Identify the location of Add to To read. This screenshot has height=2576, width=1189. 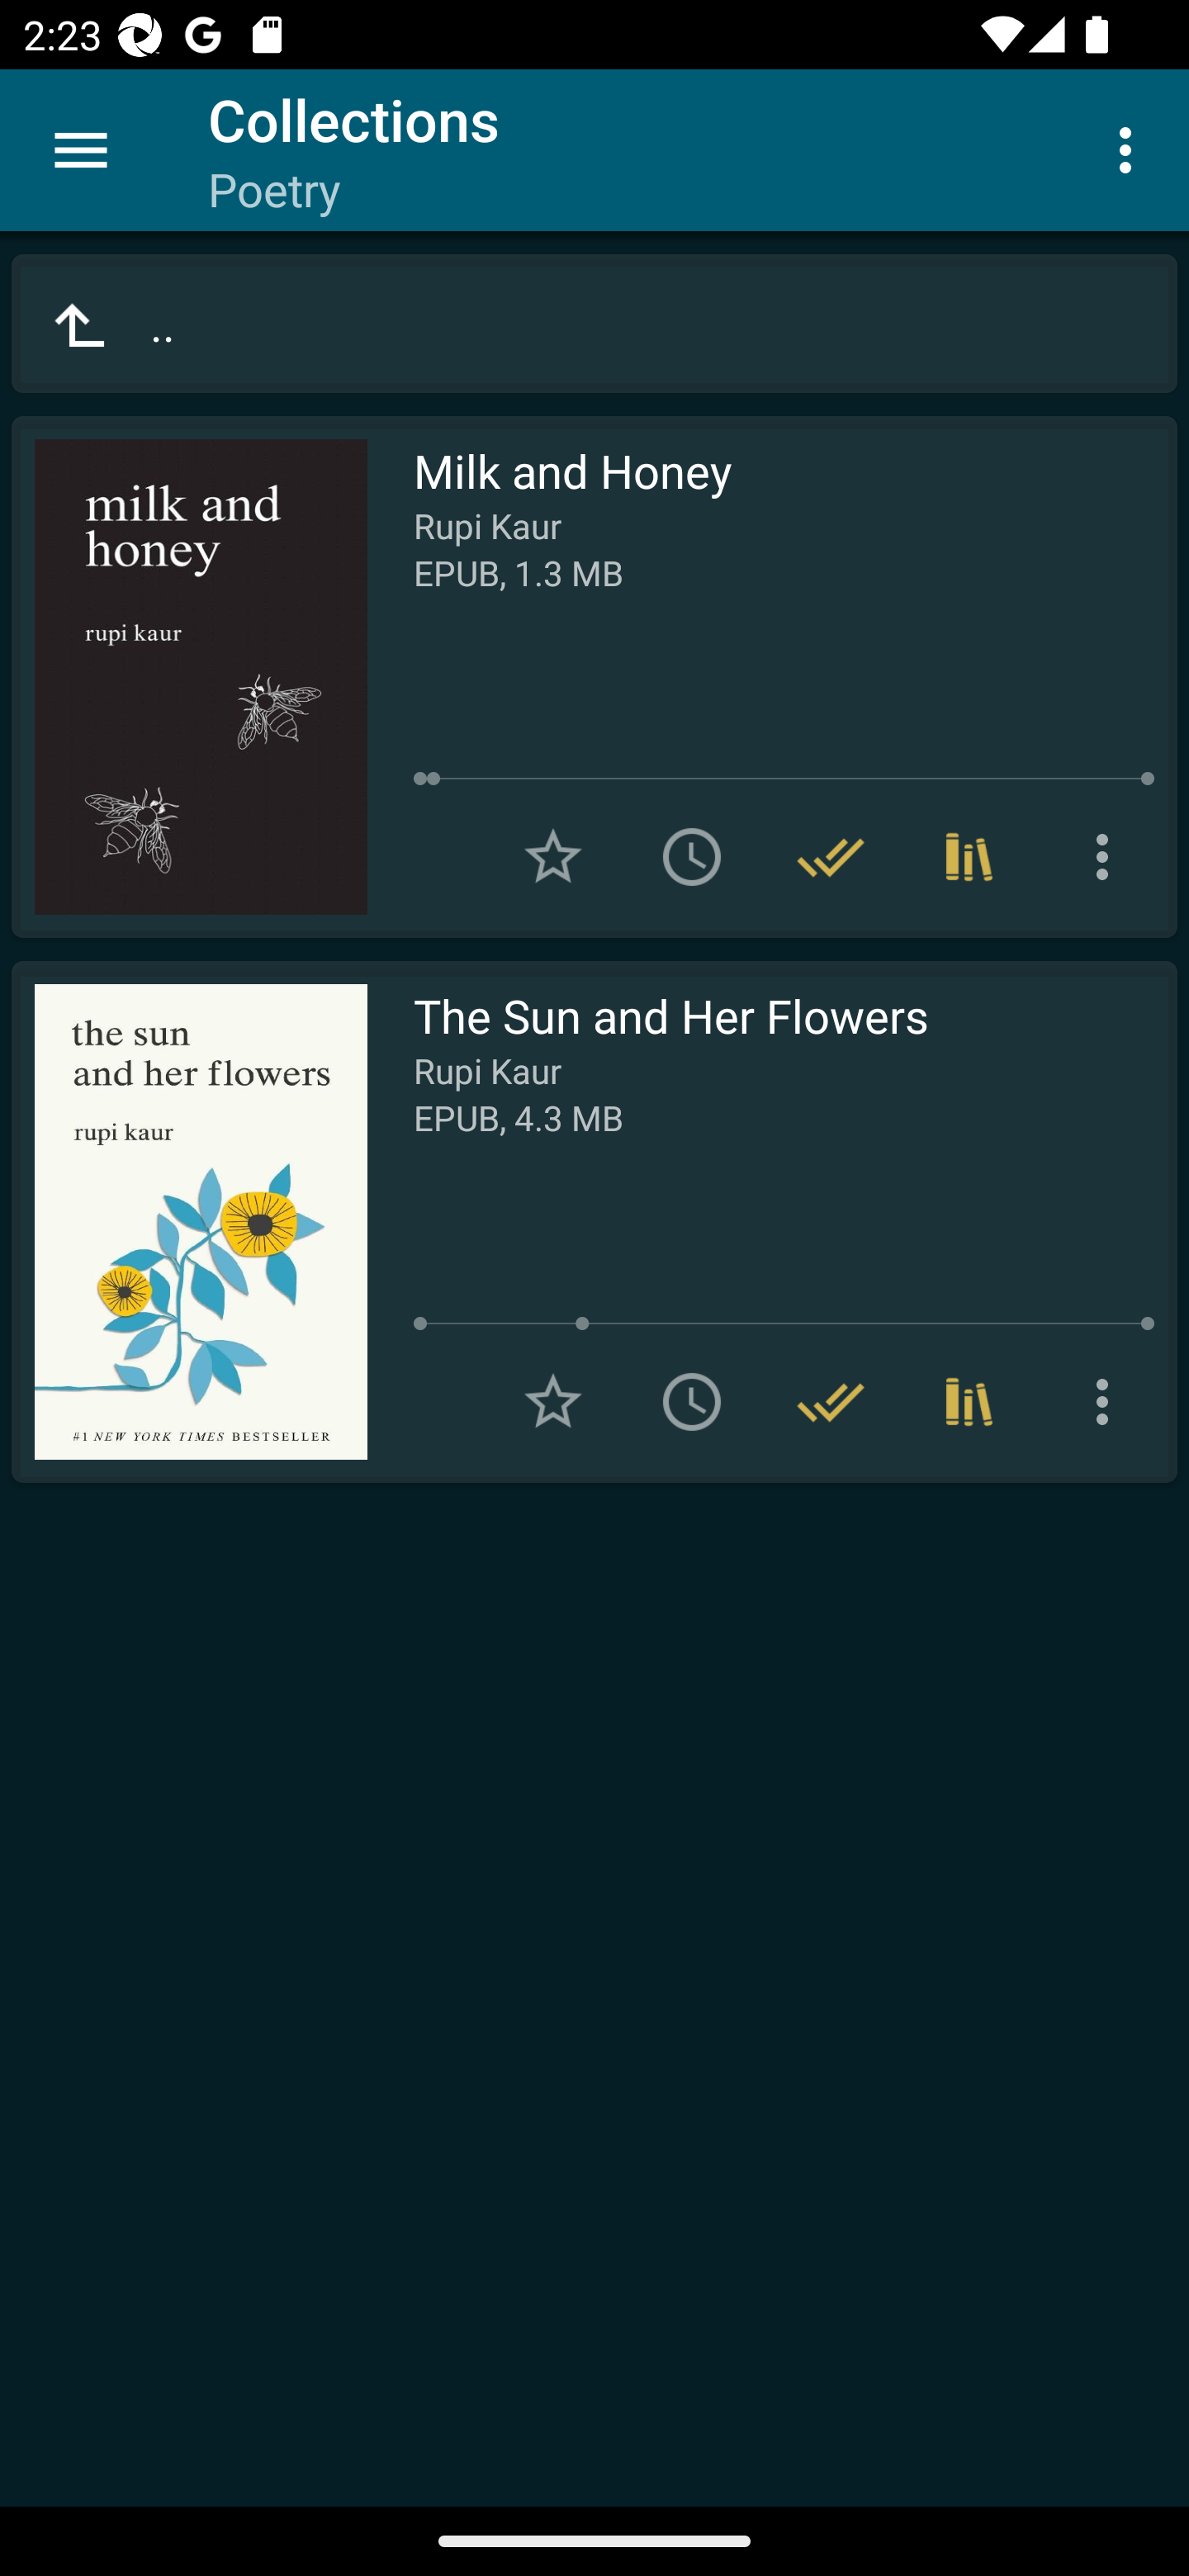
(692, 1401).